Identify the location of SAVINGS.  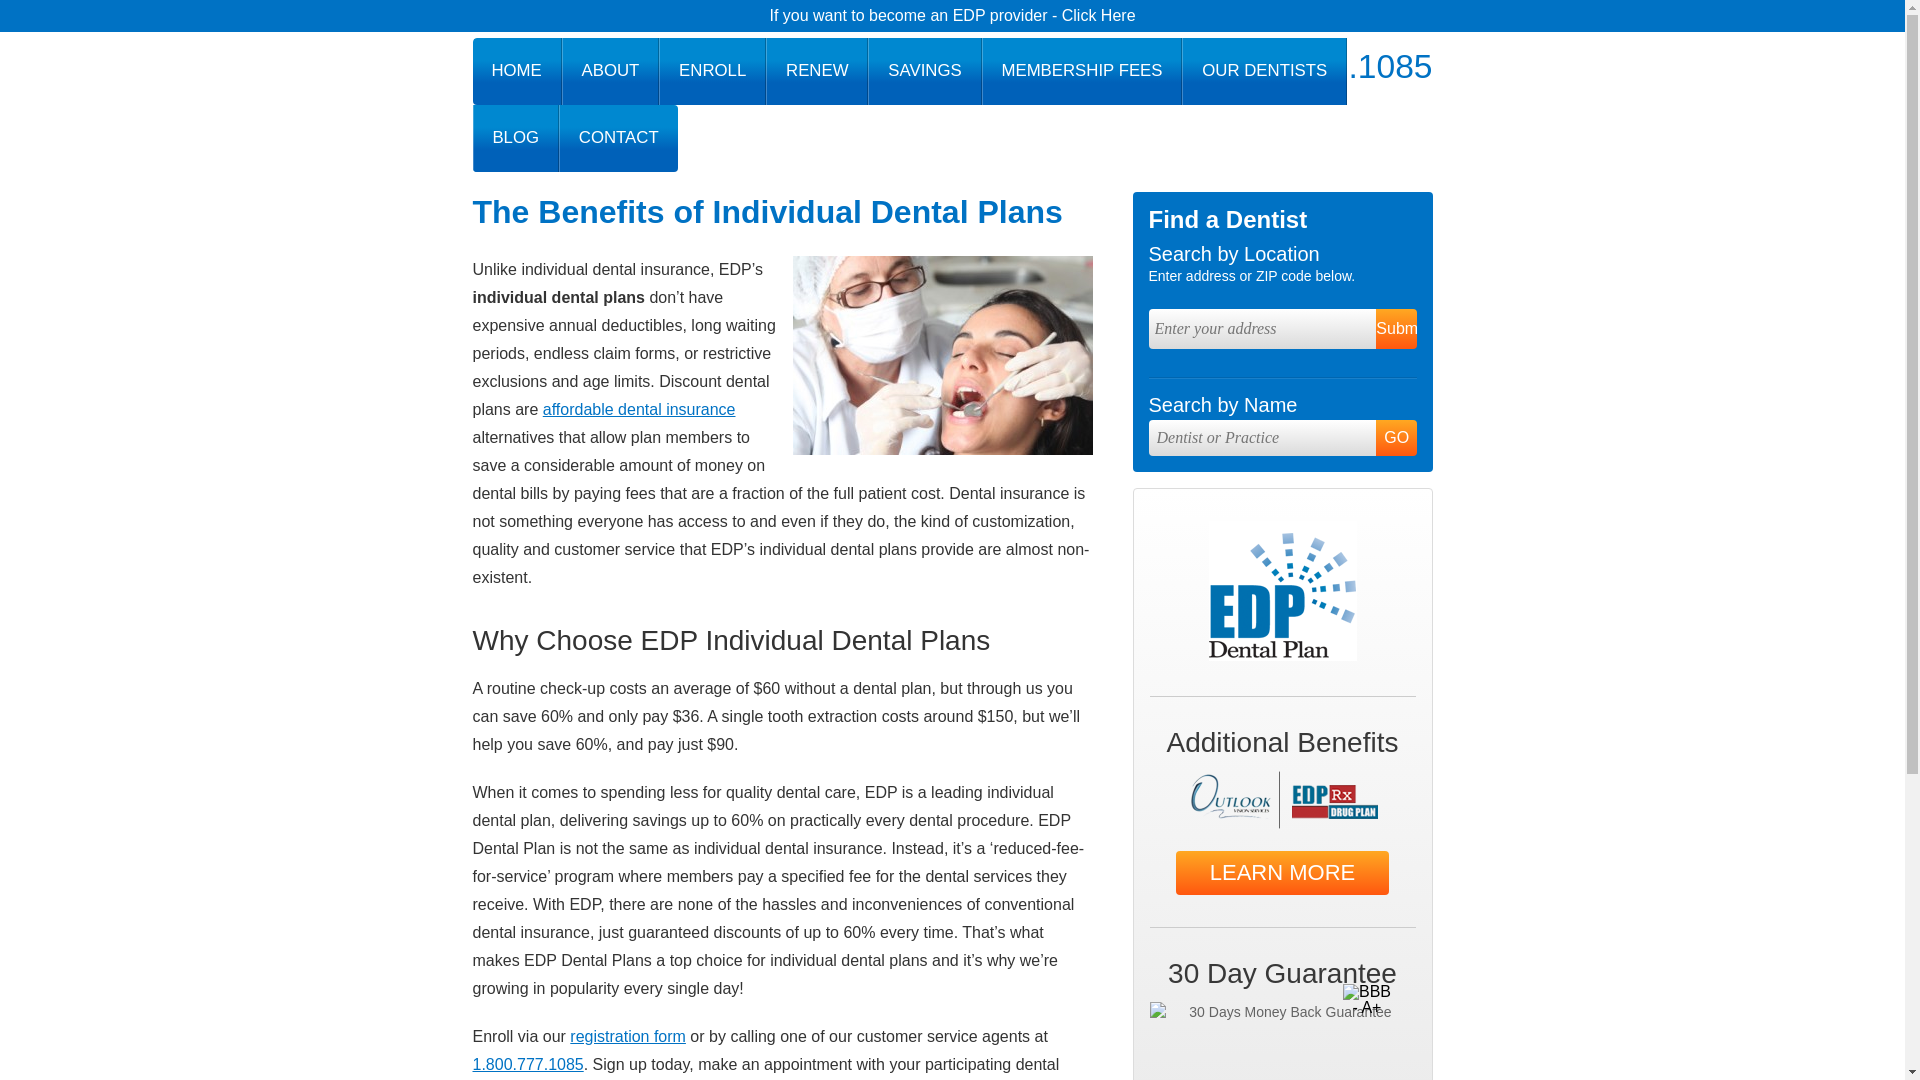
(924, 70).